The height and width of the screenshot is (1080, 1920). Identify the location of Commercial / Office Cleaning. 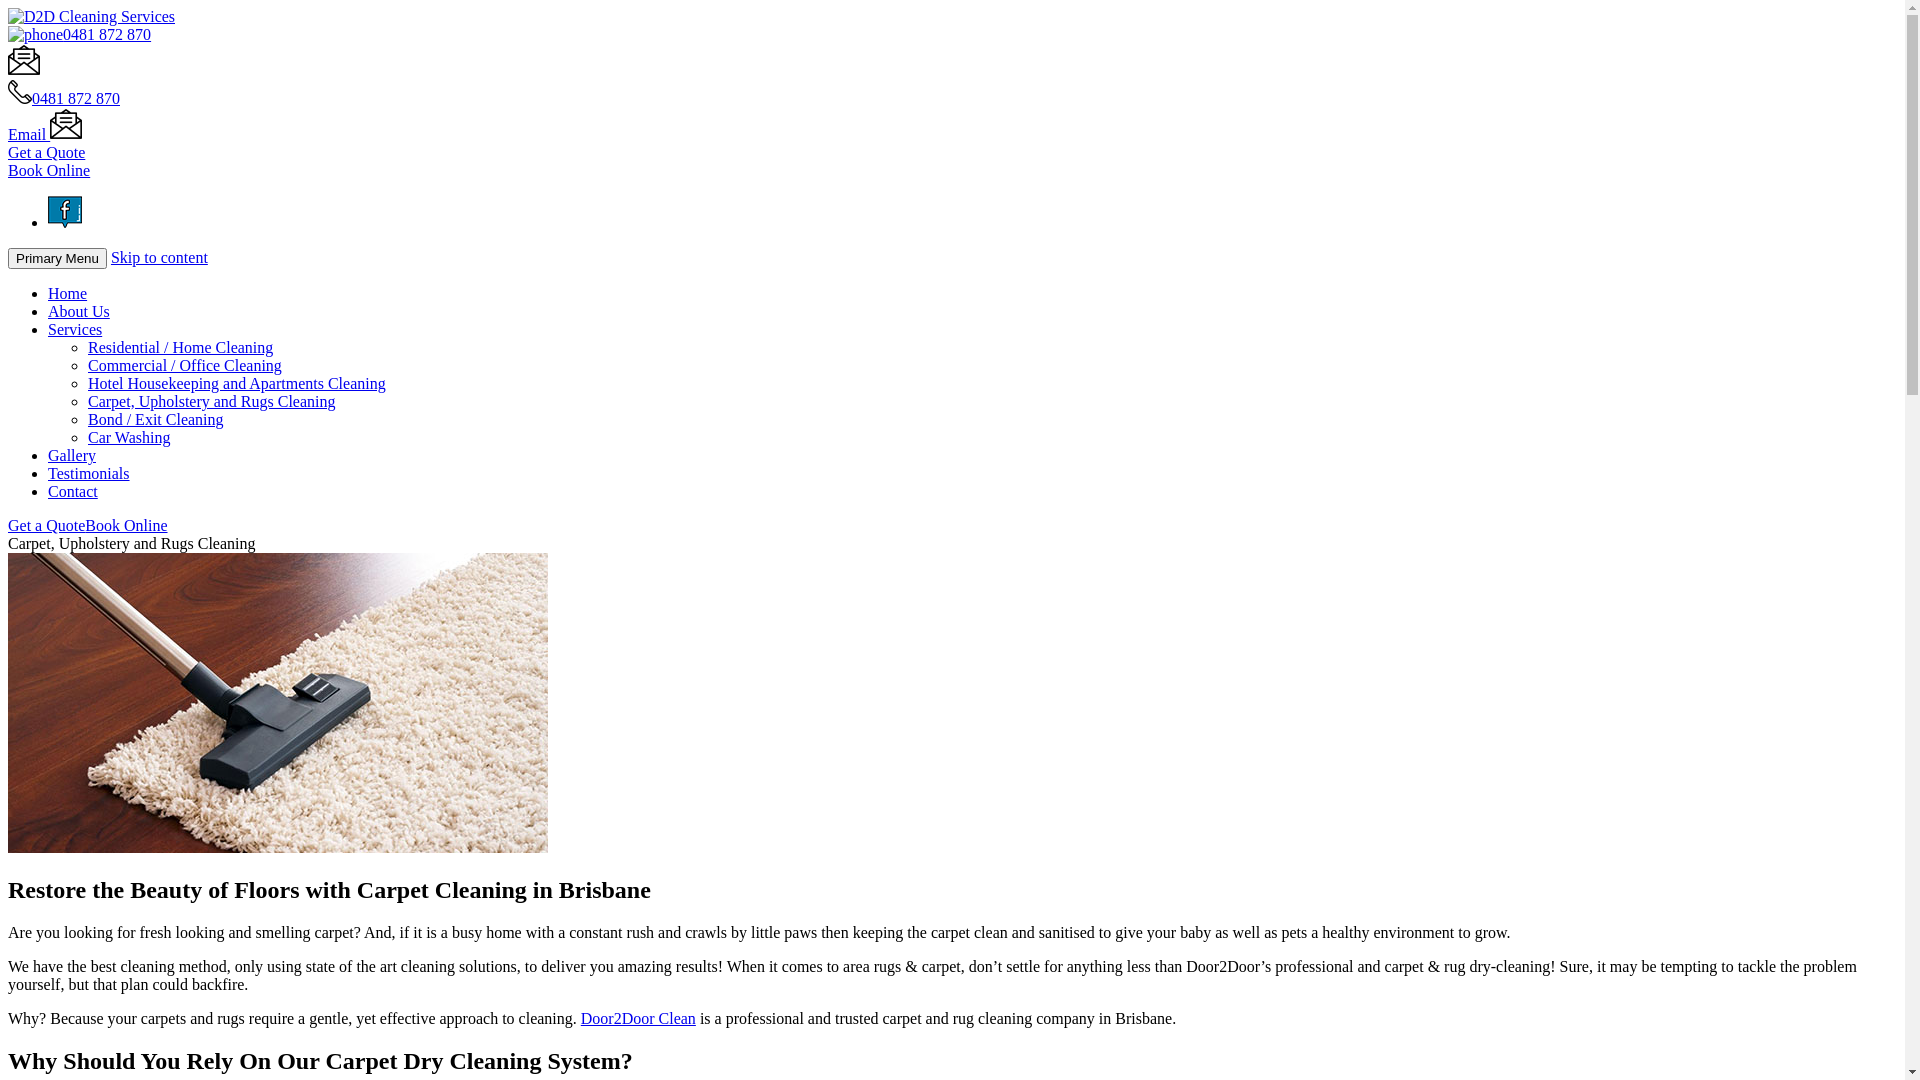
(185, 365).